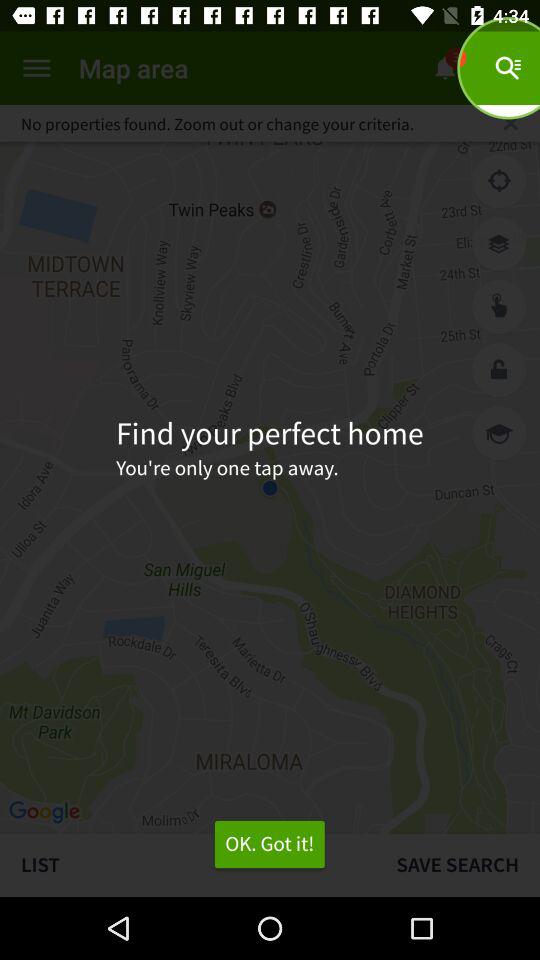 The width and height of the screenshot is (540, 960). I want to click on swipe until the ok. got it!, so click(269, 844).